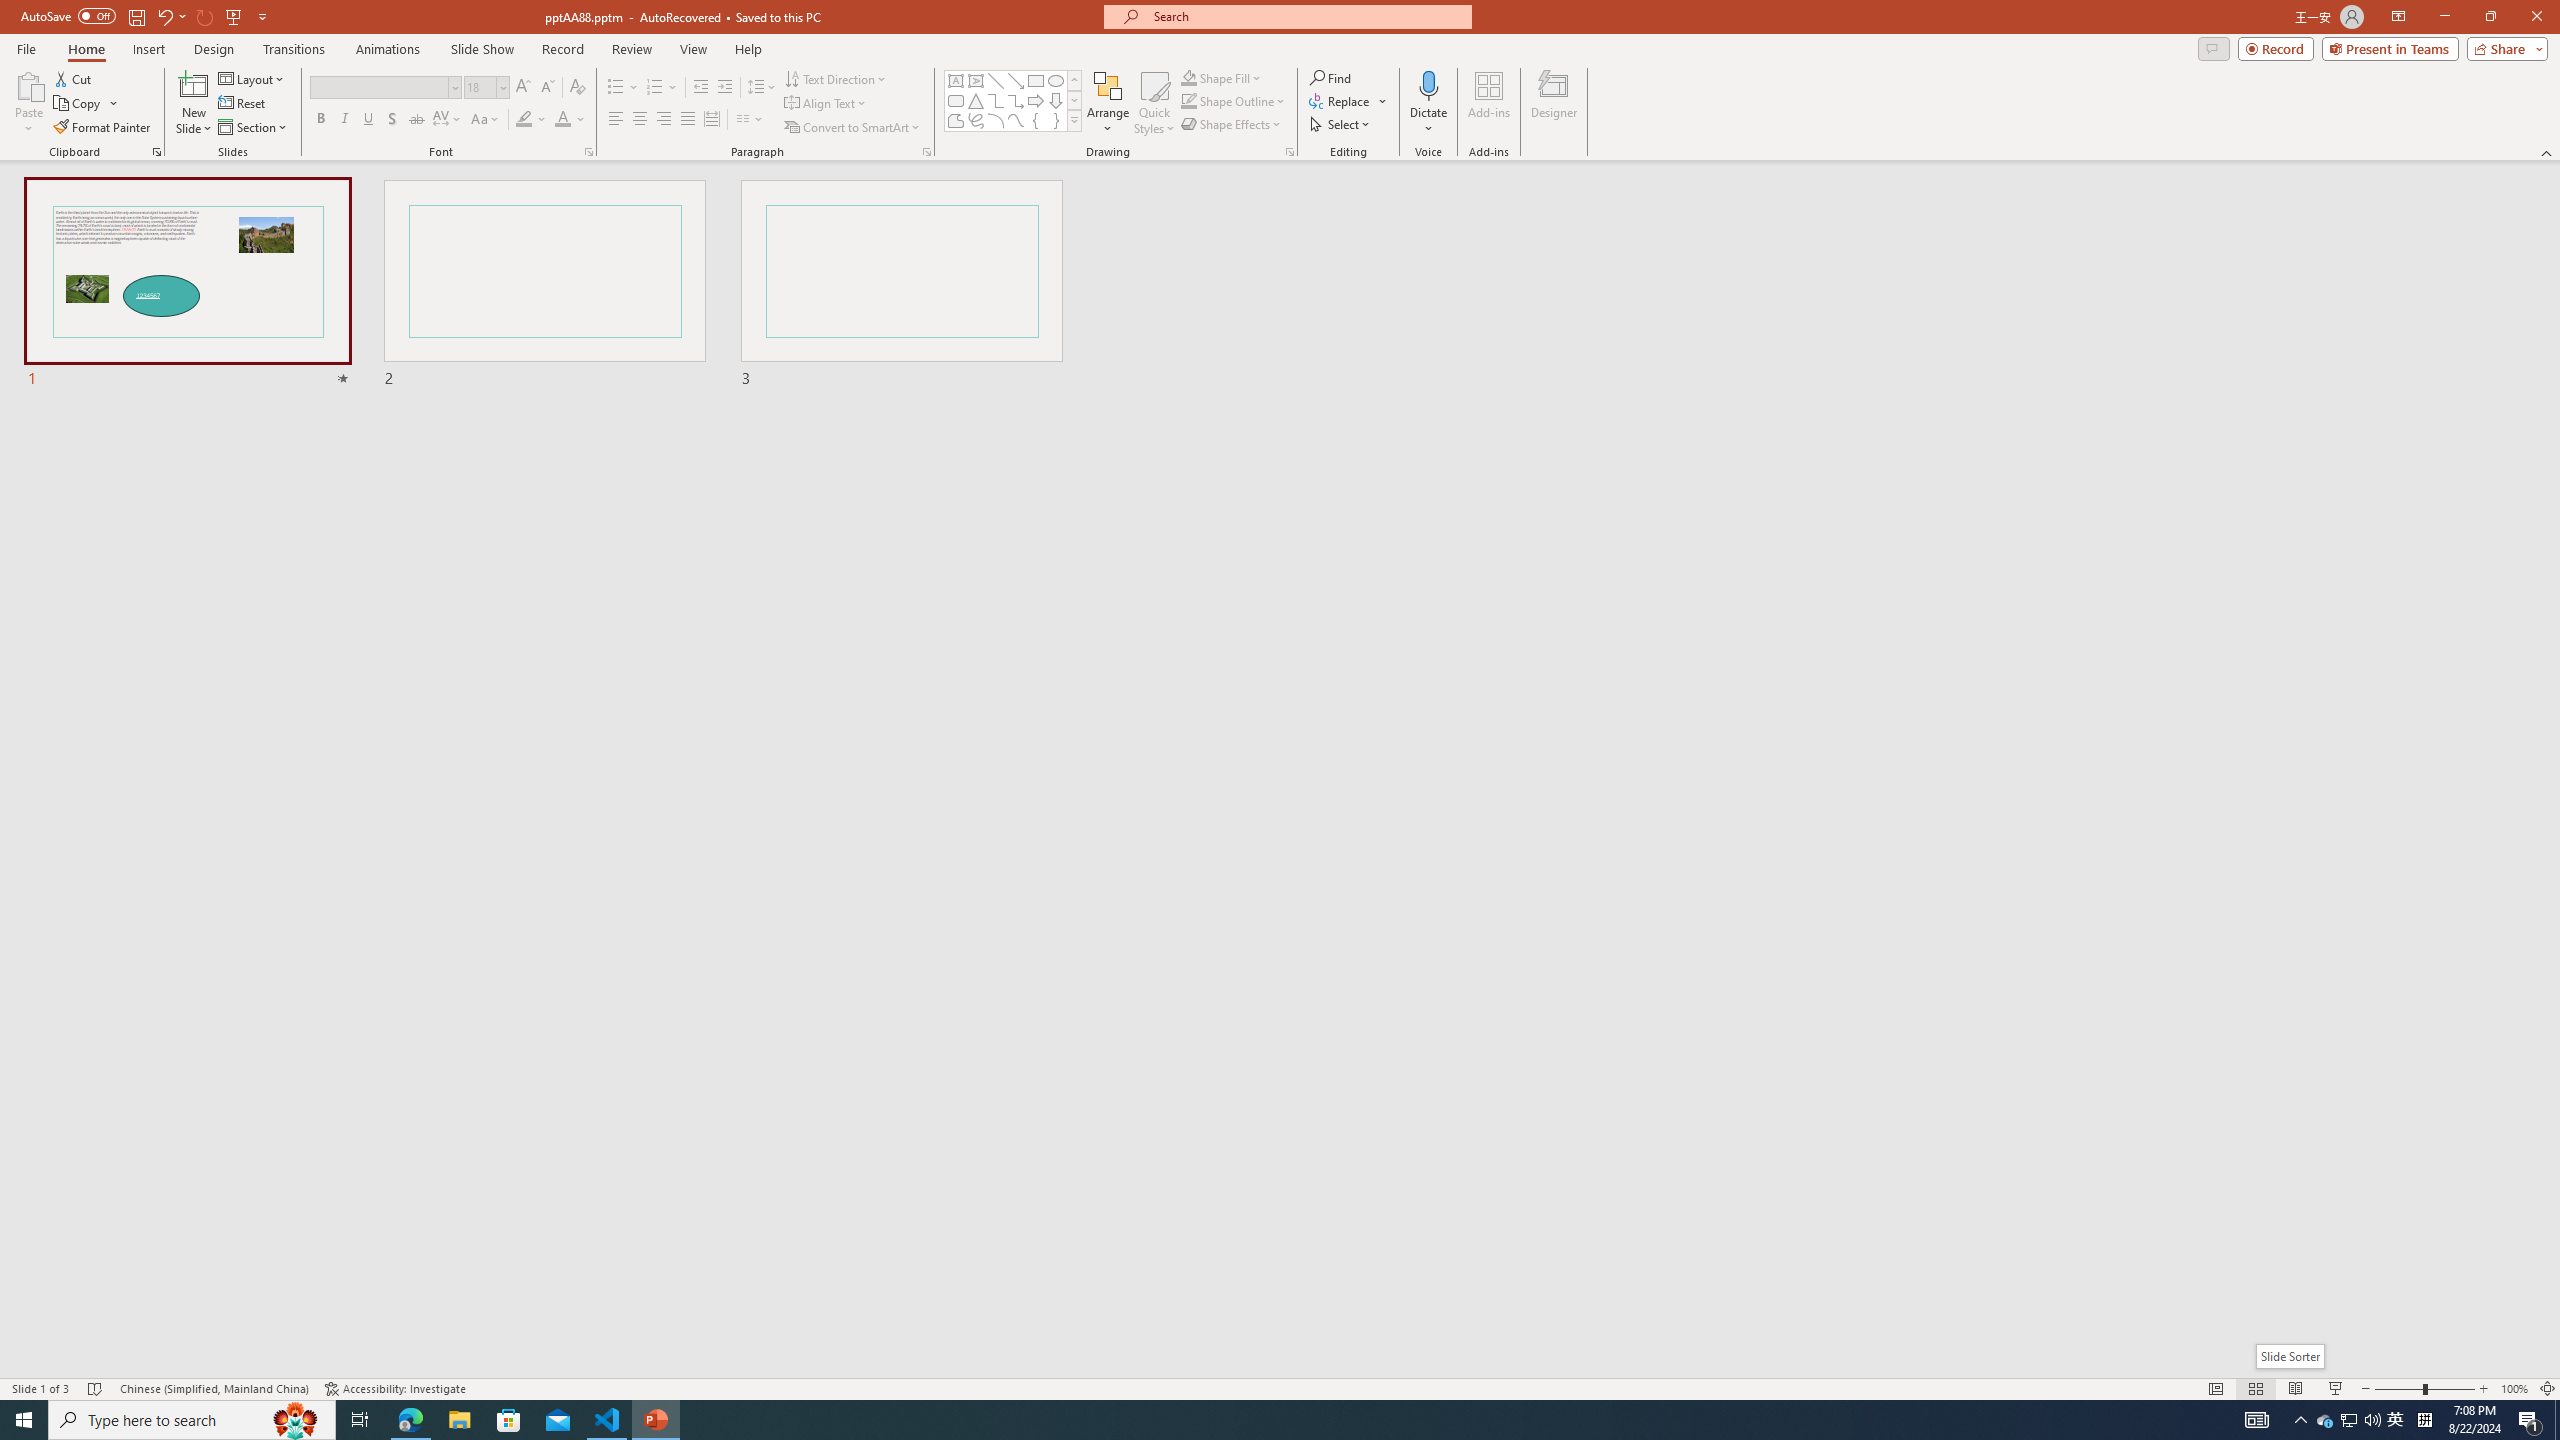  Describe the element at coordinates (388, 49) in the screenshot. I see `Animations` at that location.